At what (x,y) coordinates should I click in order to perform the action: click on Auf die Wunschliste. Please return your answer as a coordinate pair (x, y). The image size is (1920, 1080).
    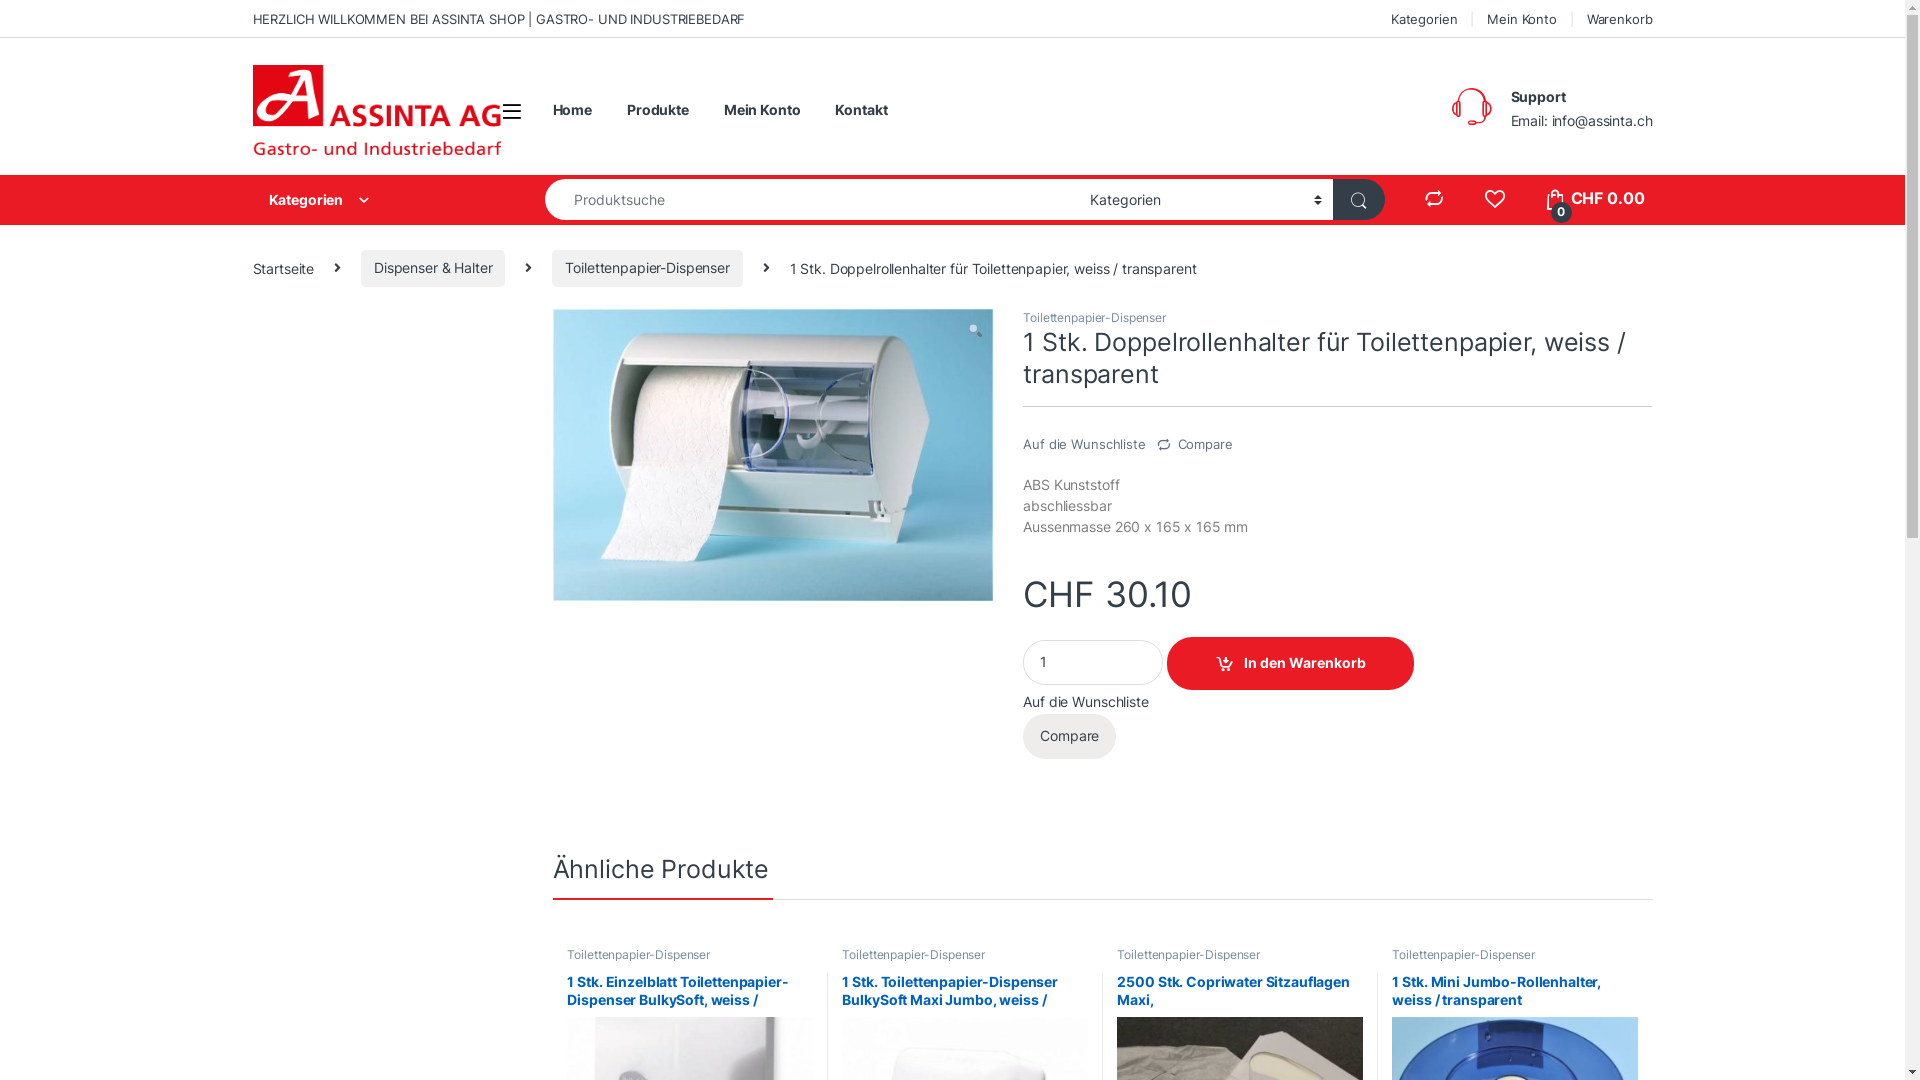
    Looking at the image, I should click on (1084, 444).